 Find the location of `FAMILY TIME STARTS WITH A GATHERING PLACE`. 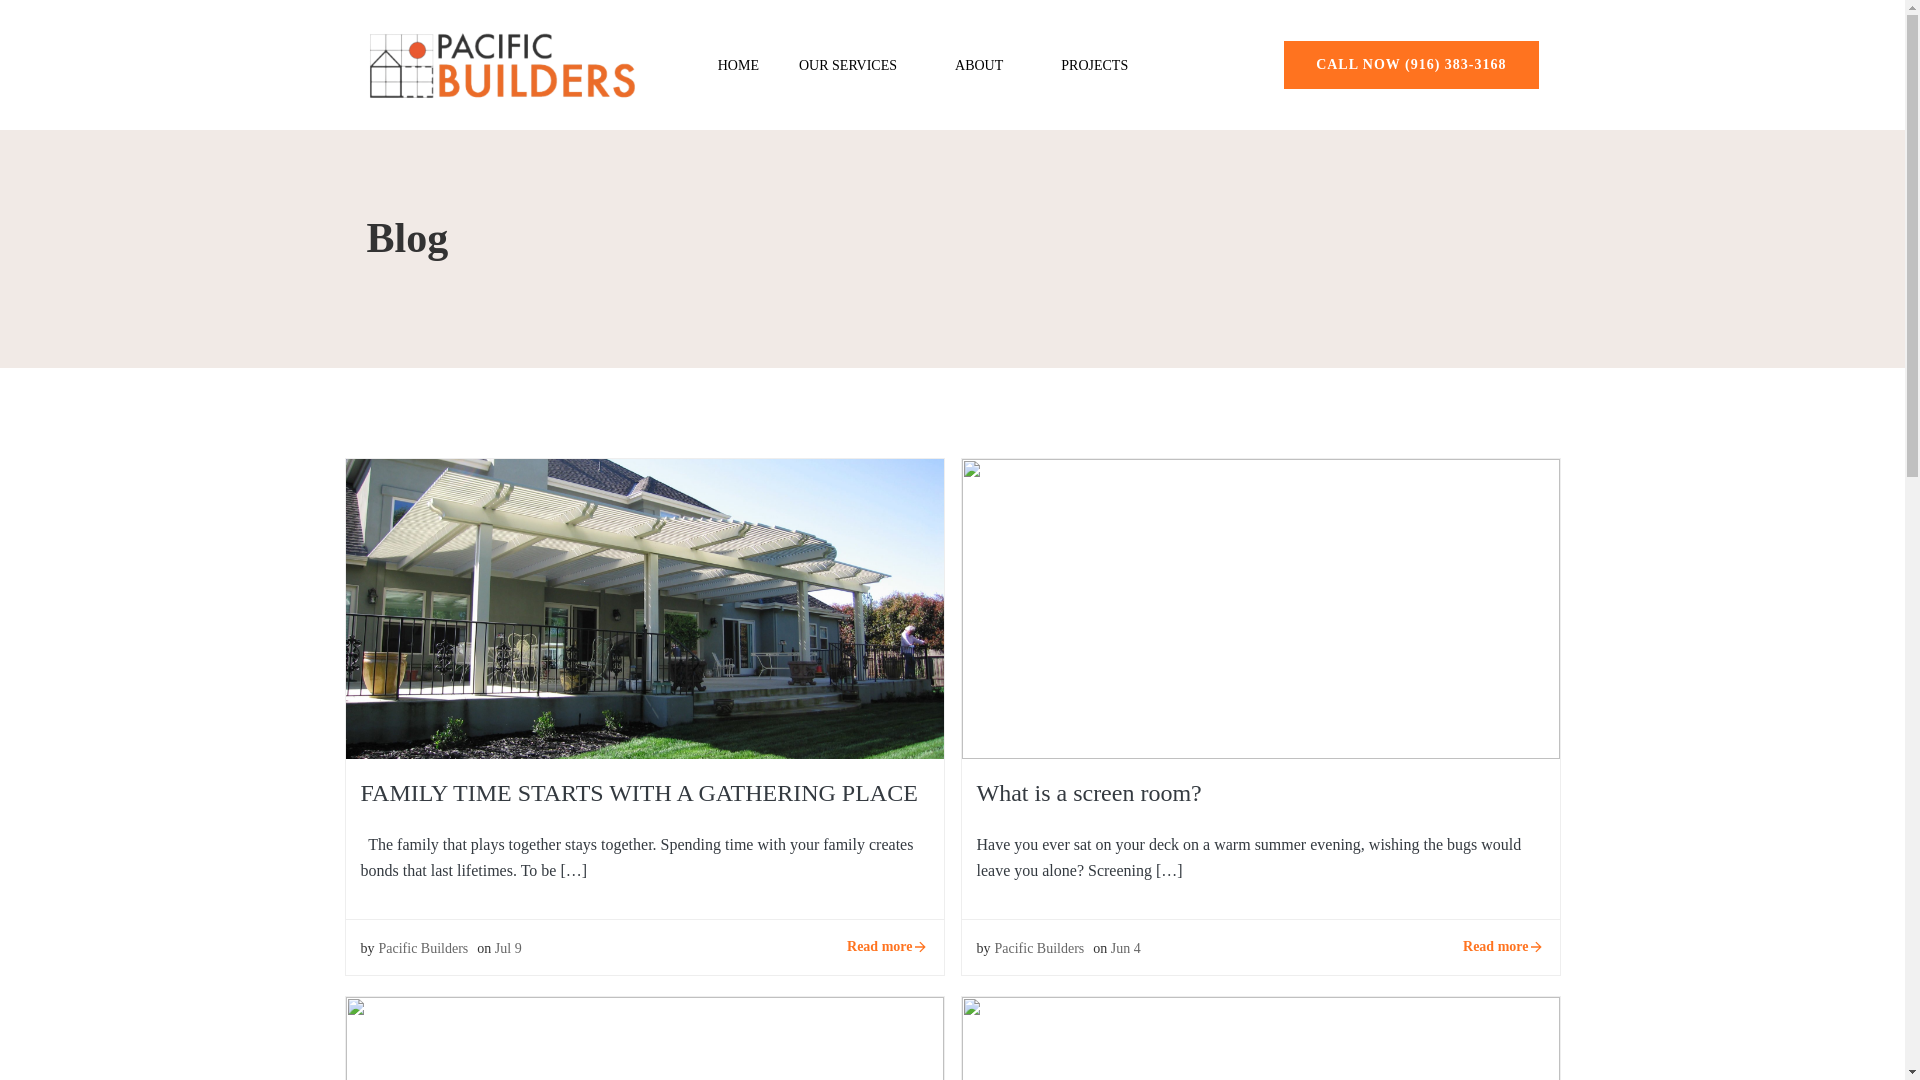

FAMILY TIME STARTS WITH A GATHERING PLACE is located at coordinates (644, 607).